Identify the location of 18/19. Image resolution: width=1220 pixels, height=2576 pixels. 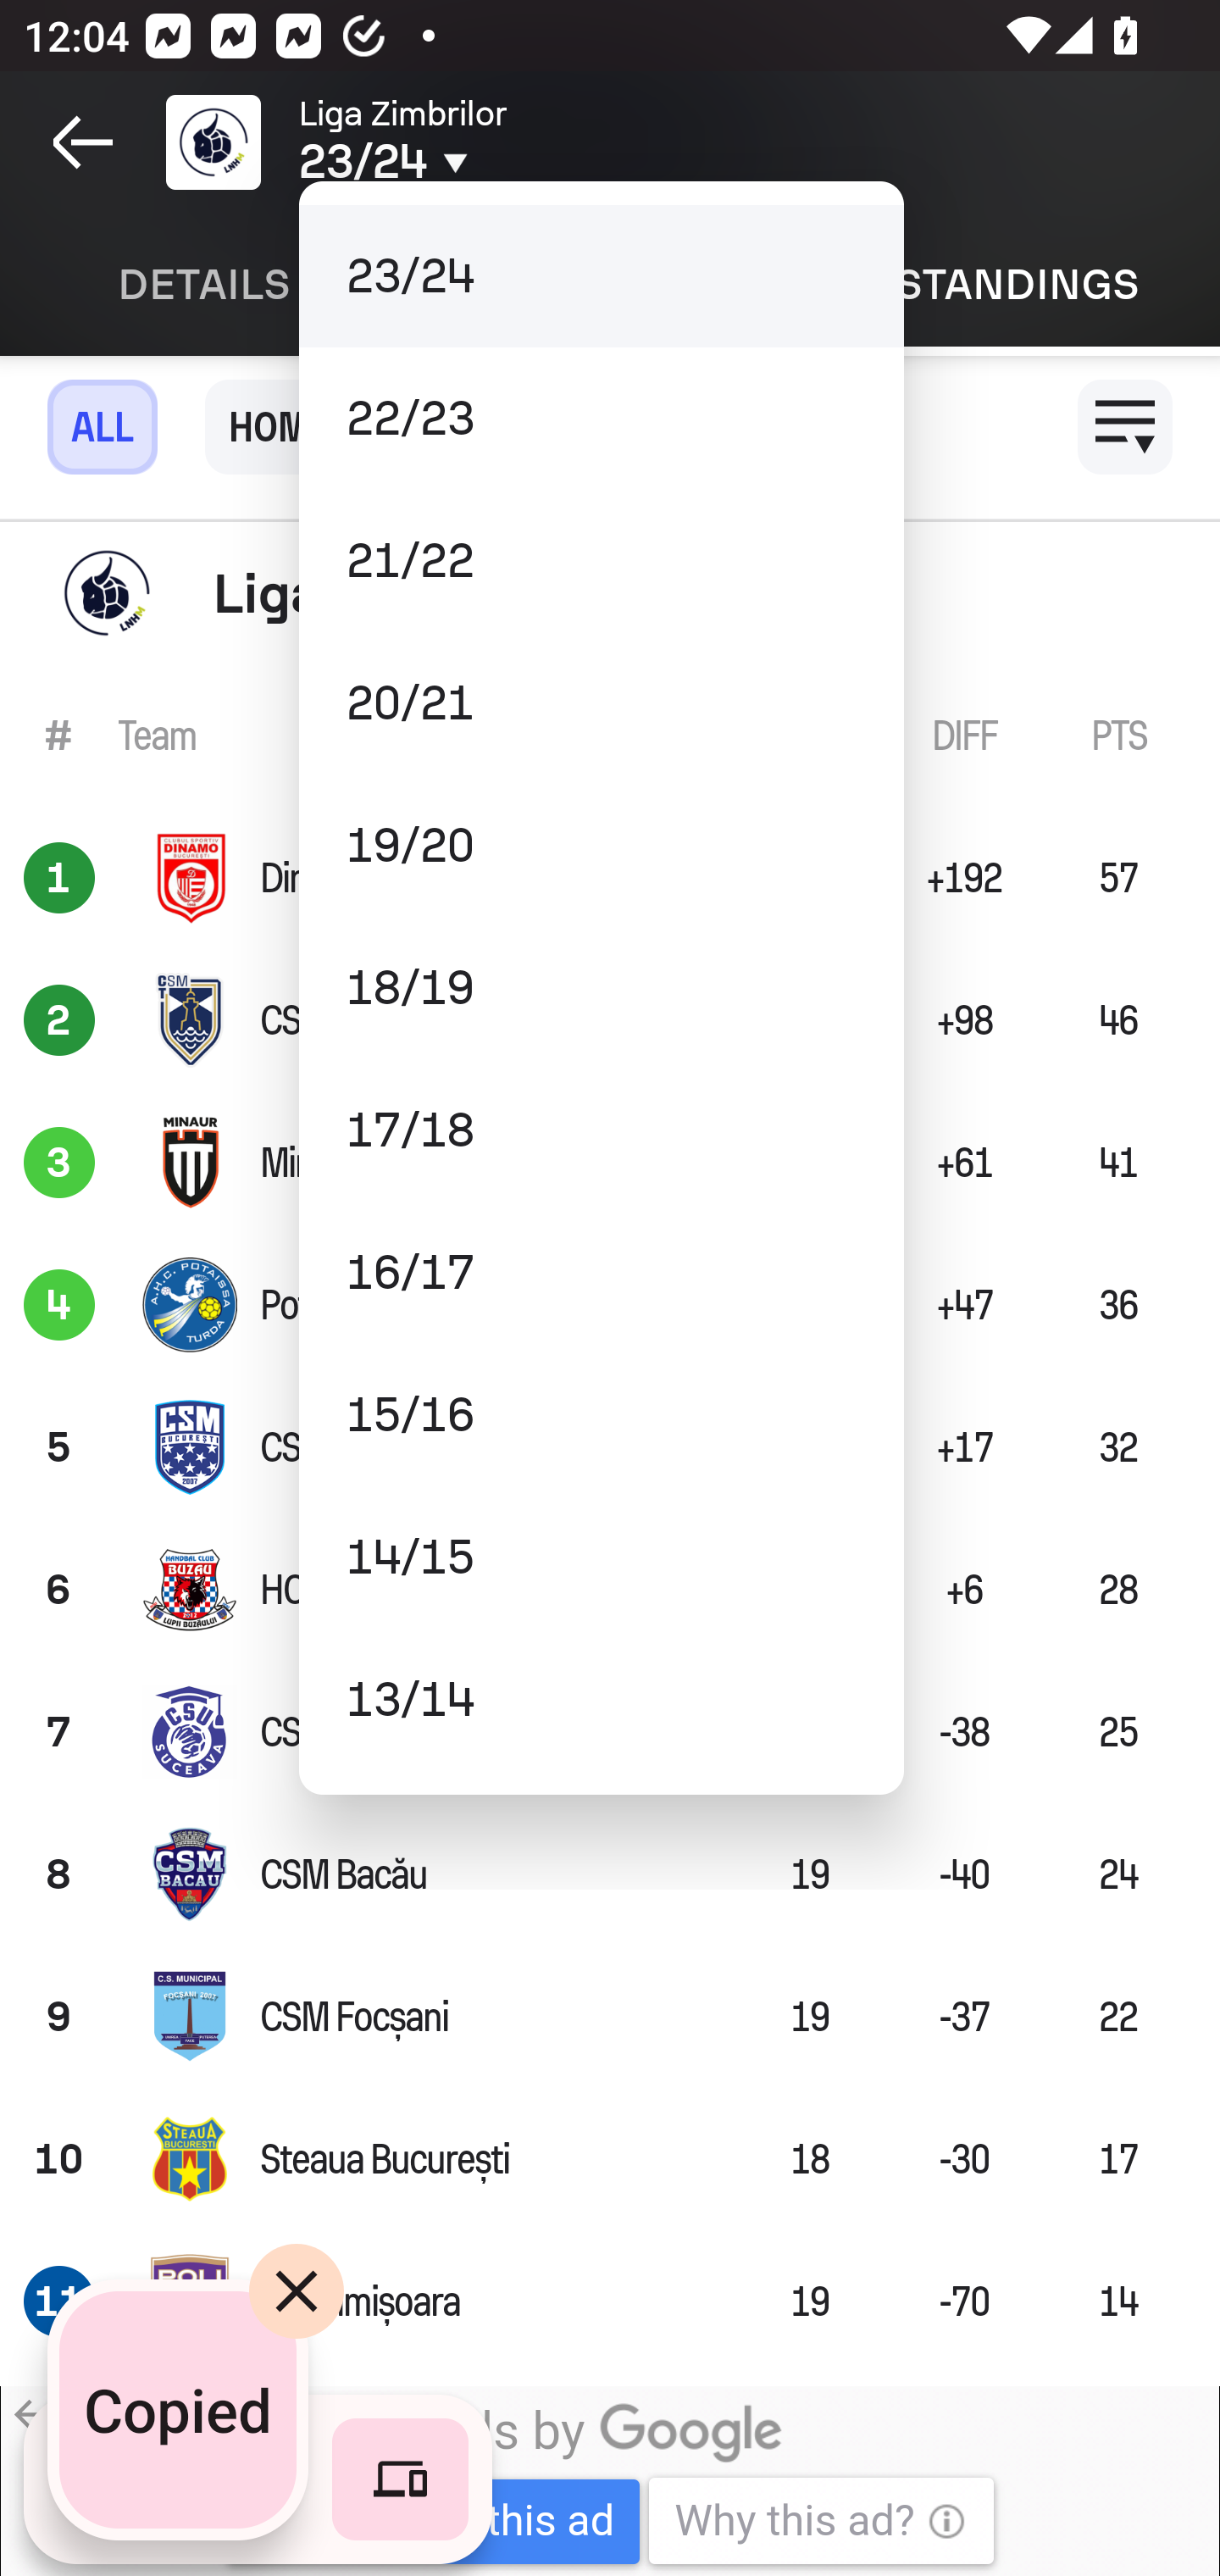
(602, 988).